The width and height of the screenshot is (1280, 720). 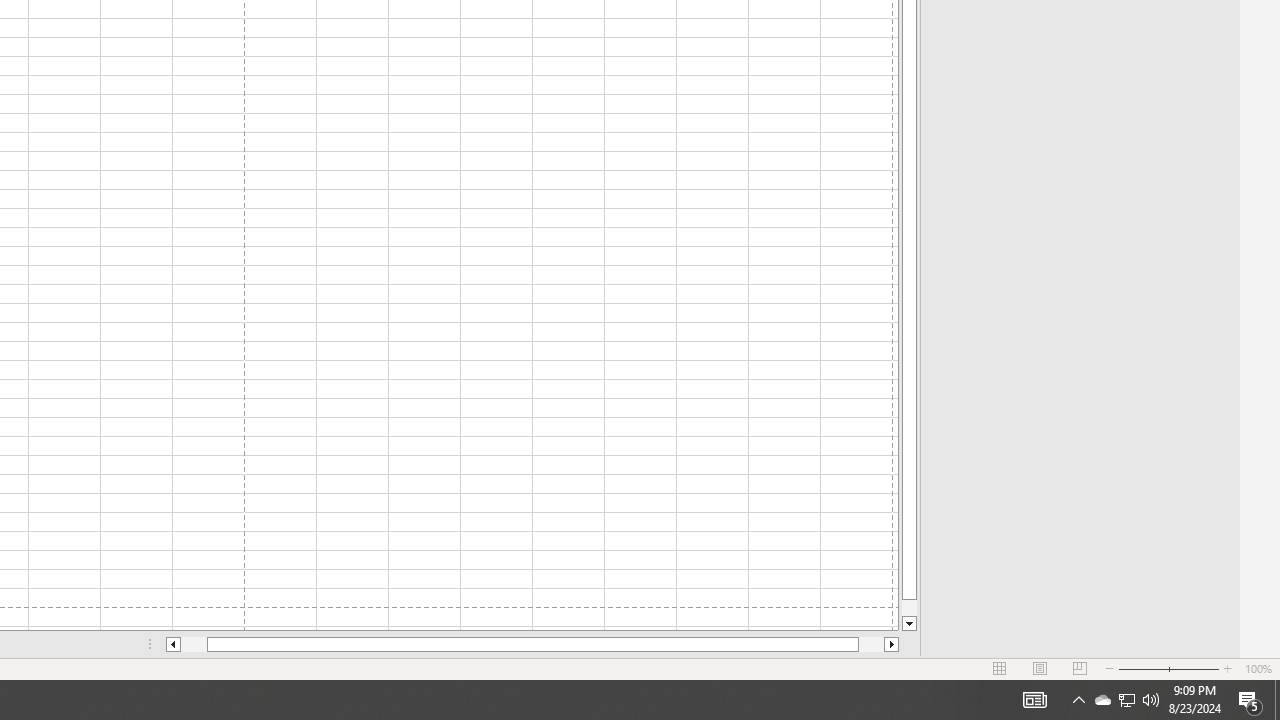 What do you see at coordinates (892, 644) in the screenshot?
I see `Column right` at bounding box center [892, 644].